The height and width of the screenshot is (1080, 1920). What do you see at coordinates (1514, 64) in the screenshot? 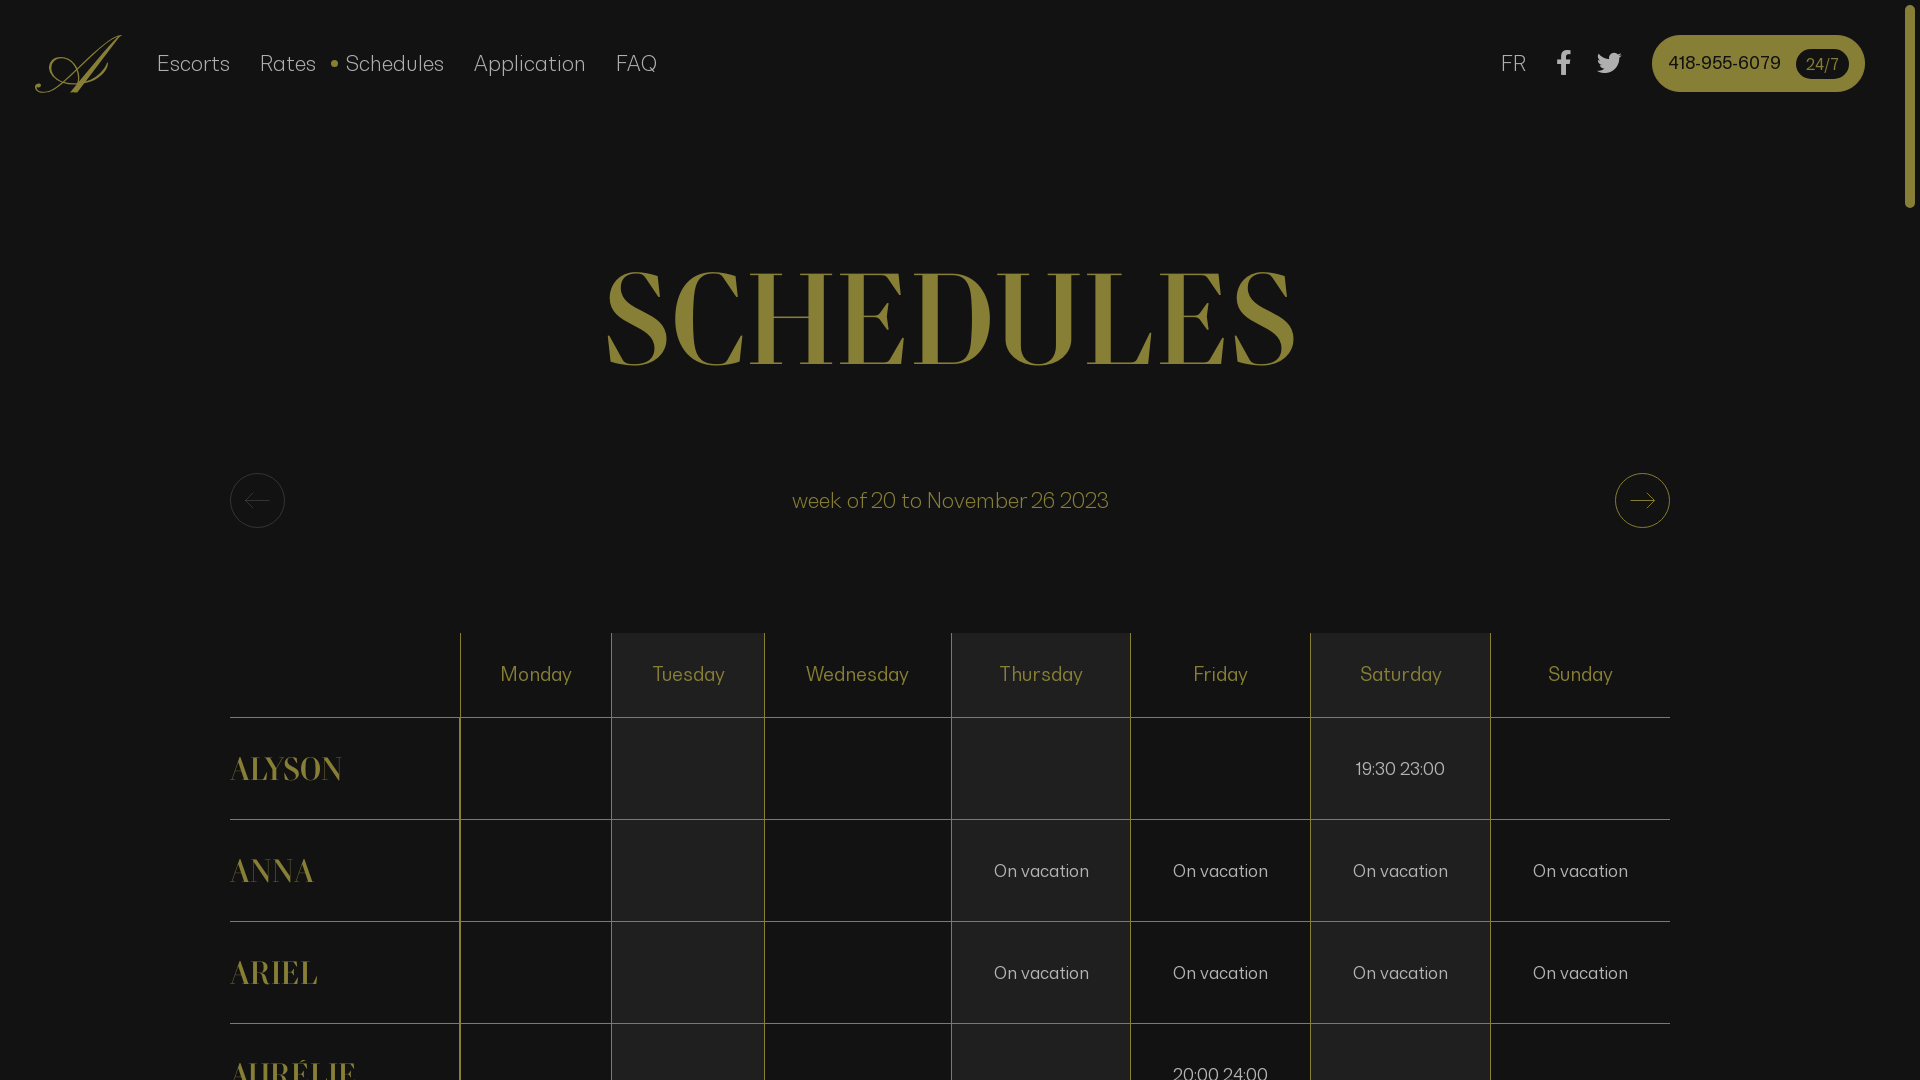
I see `FR` at bounding box center [1514, 64].